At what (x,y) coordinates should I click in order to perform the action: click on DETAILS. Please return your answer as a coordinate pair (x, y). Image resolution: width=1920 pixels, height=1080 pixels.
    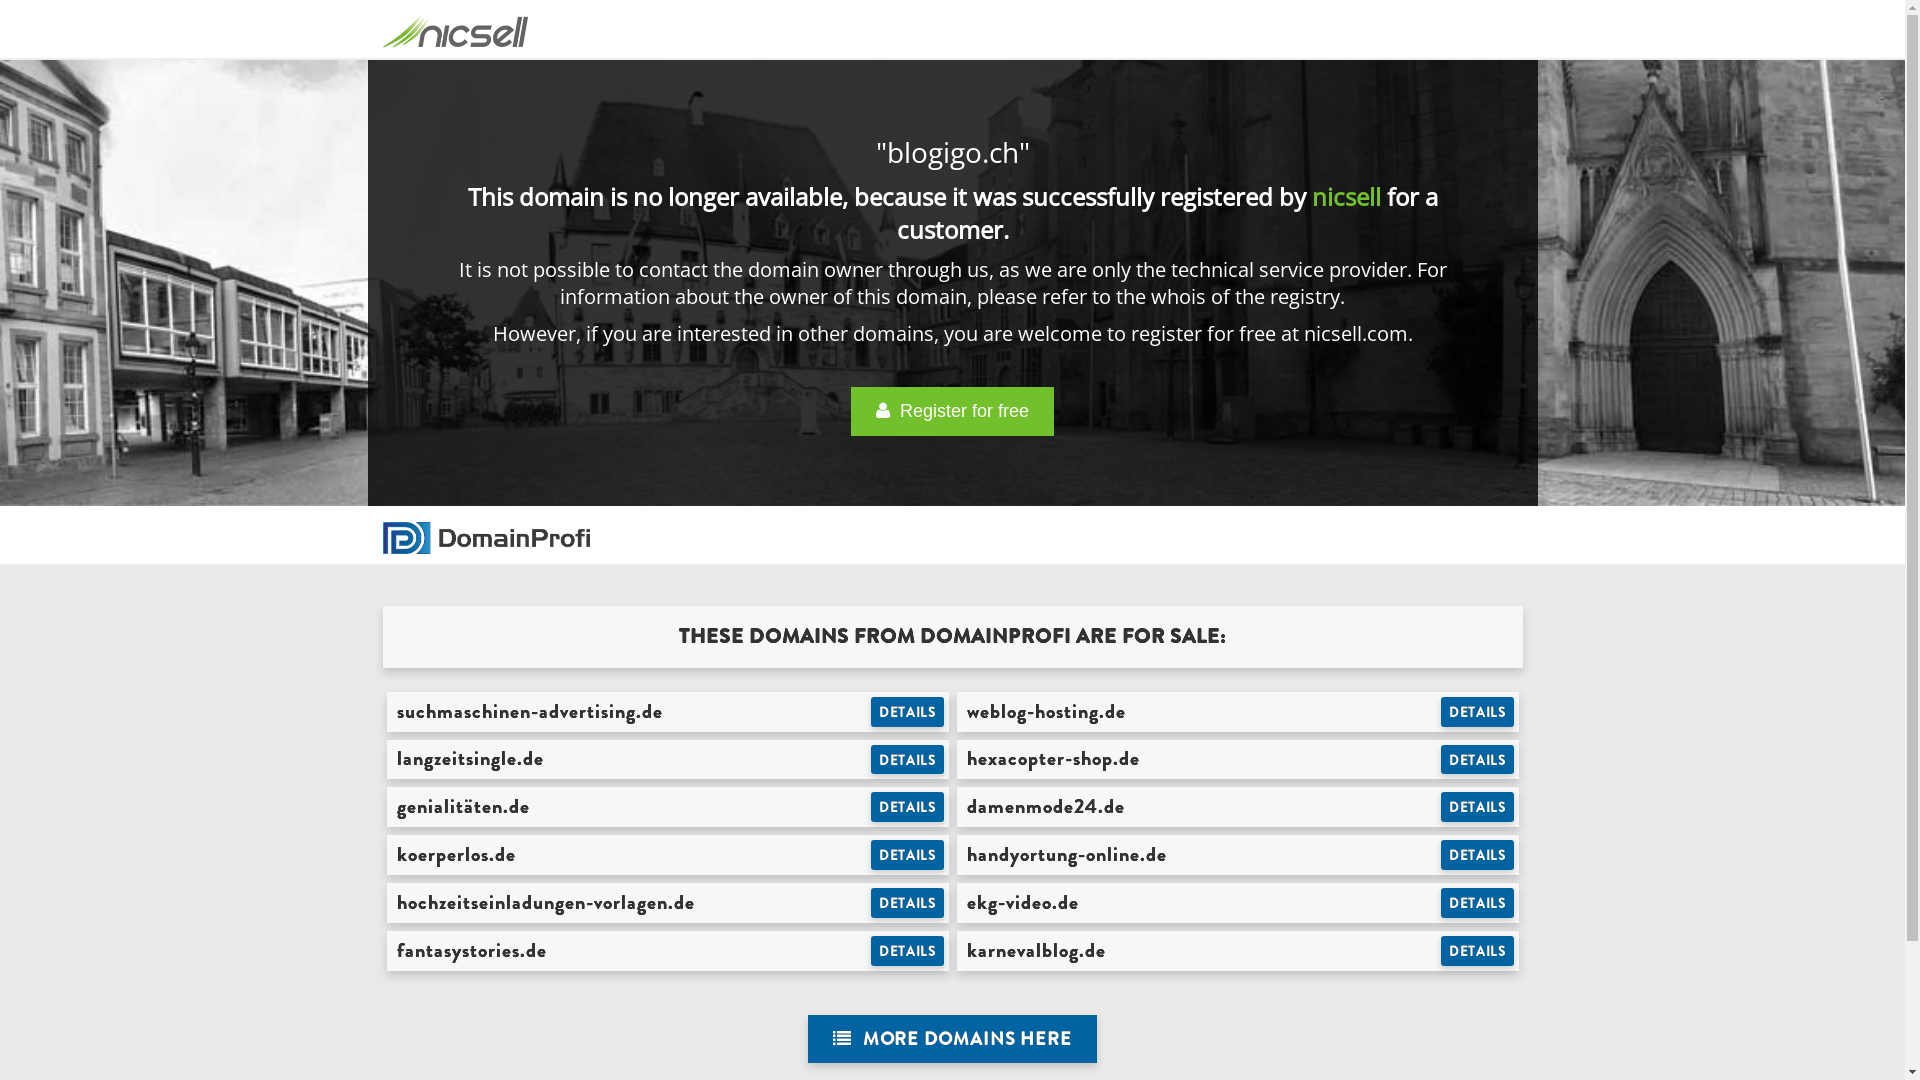
    Looking at the image, I should click on (908, 807).